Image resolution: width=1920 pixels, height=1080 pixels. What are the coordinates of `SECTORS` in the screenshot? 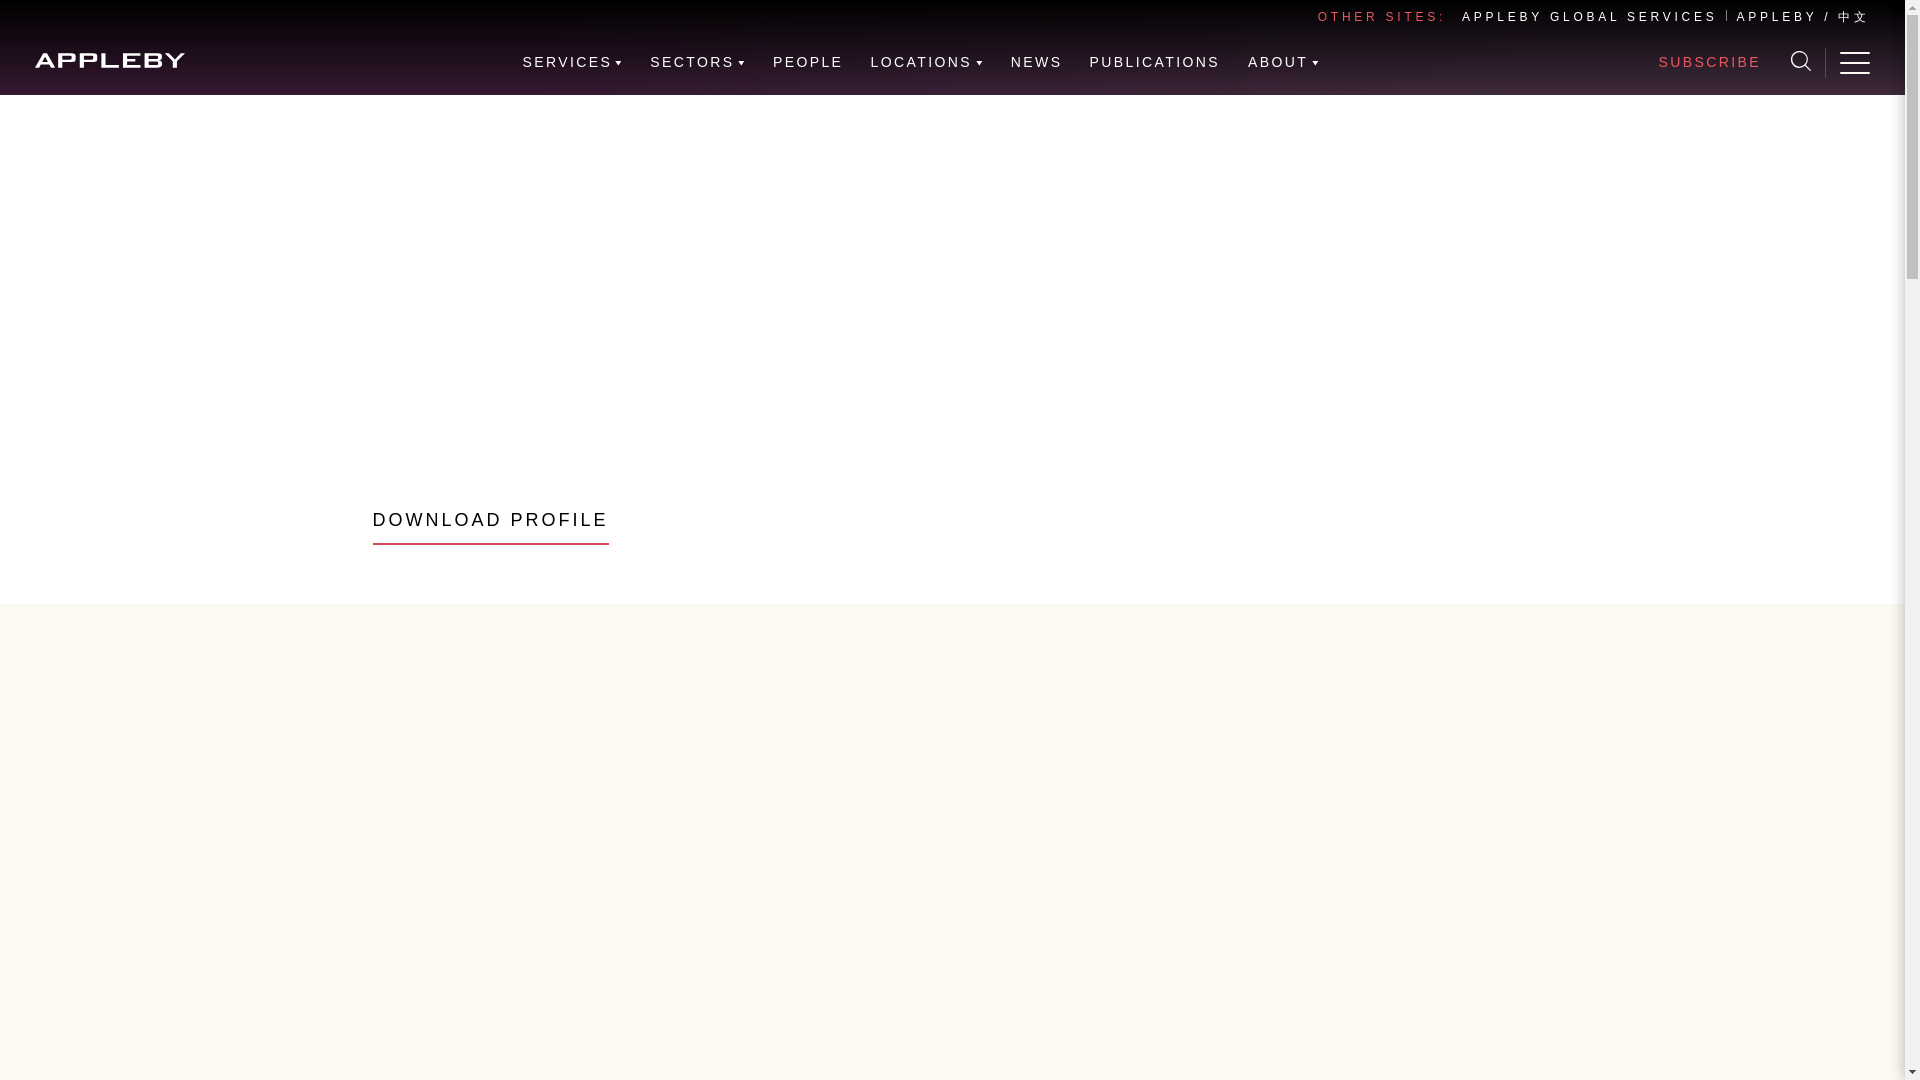 It's located at (698, 62).